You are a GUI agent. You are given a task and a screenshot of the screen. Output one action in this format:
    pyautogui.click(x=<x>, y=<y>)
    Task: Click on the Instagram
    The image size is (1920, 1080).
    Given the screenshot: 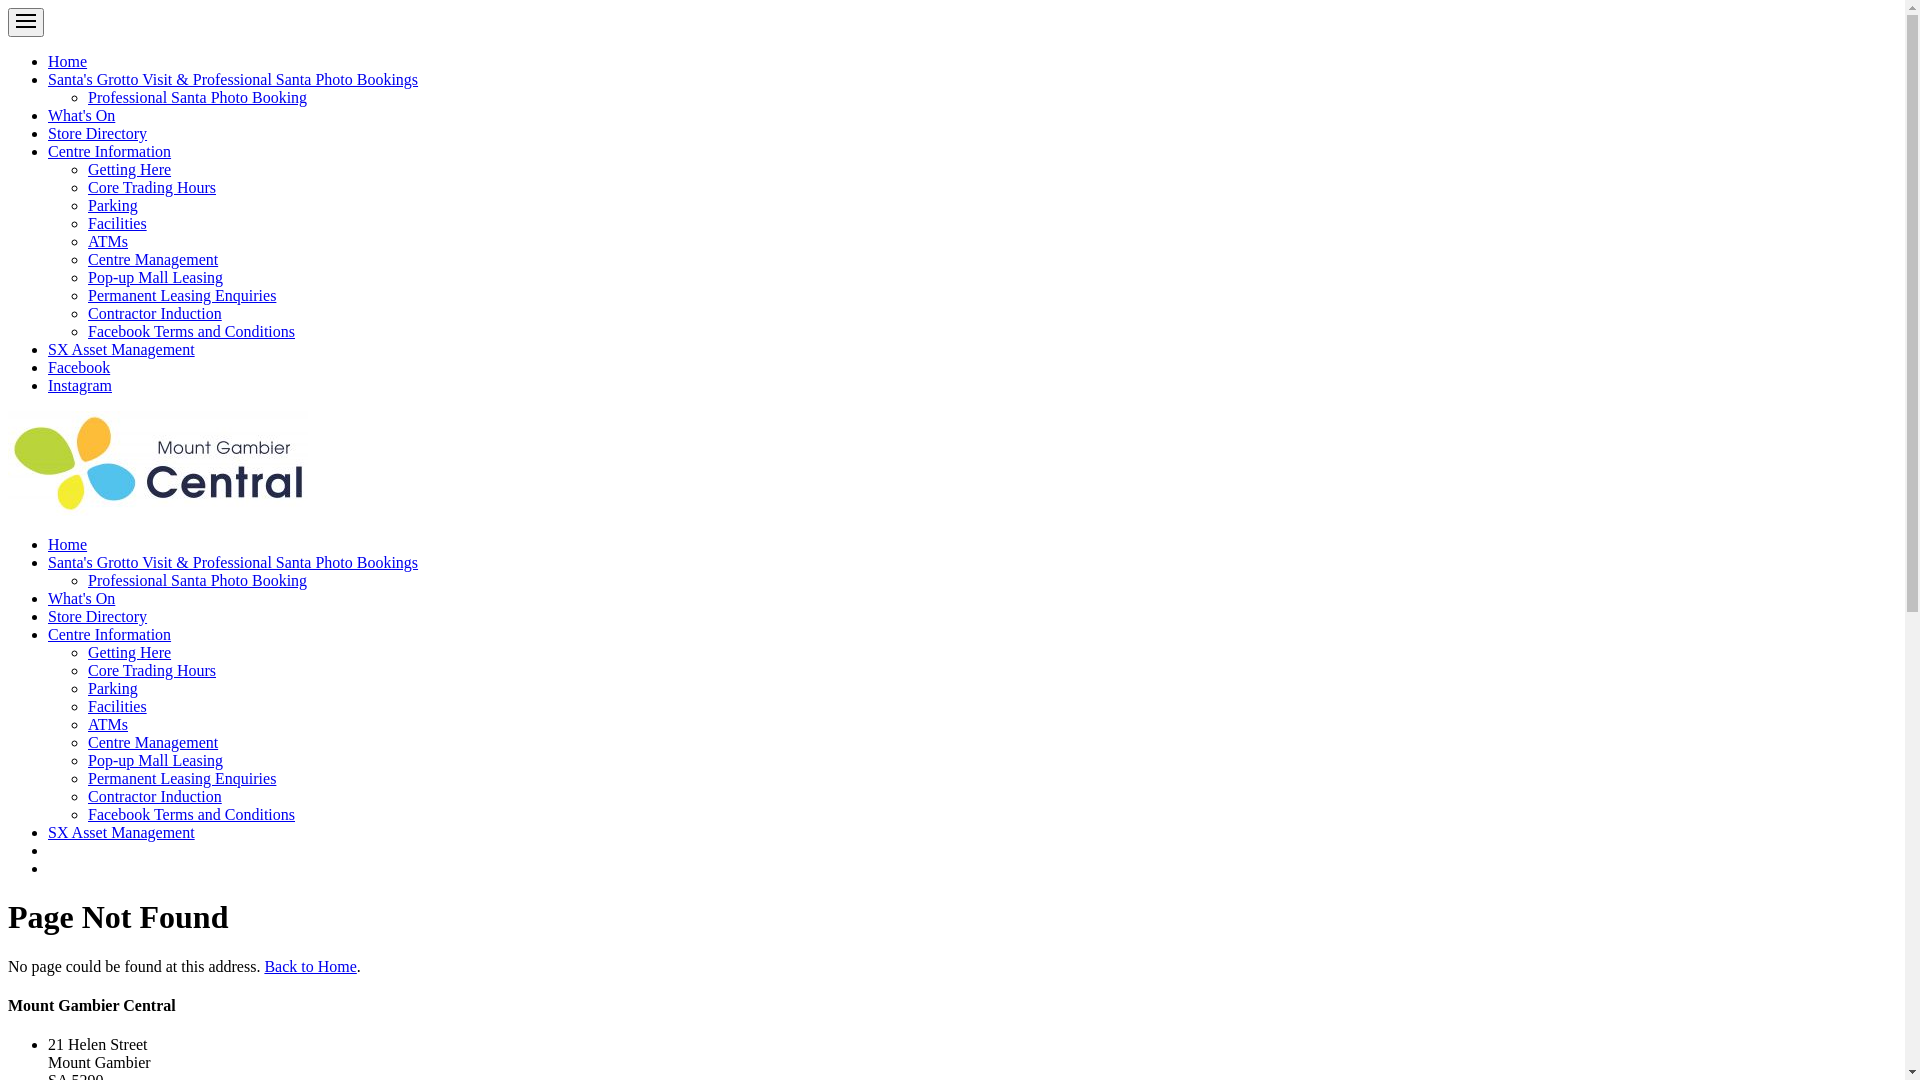 What is the action you would take?
    pyautogui.click(x=80, y=386)
    